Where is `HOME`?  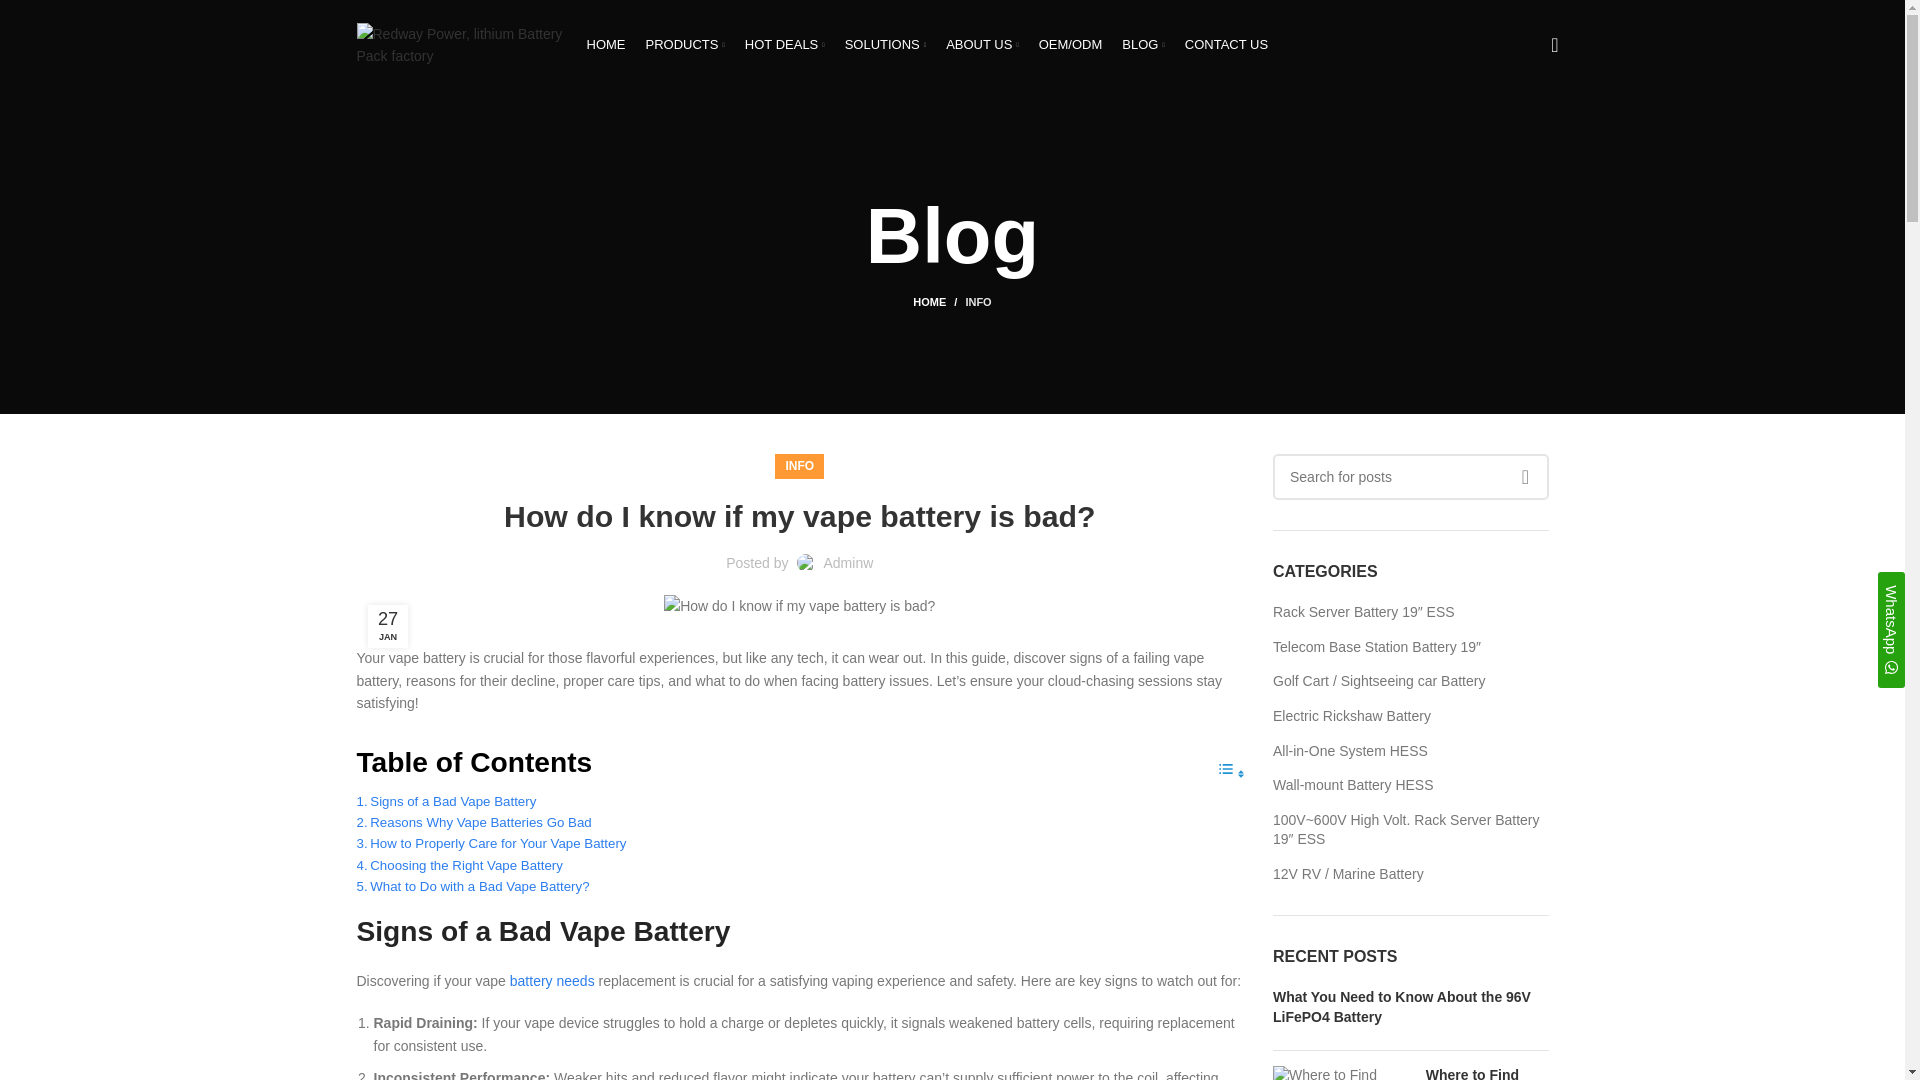 HOME is located at coordinates (605, 44).